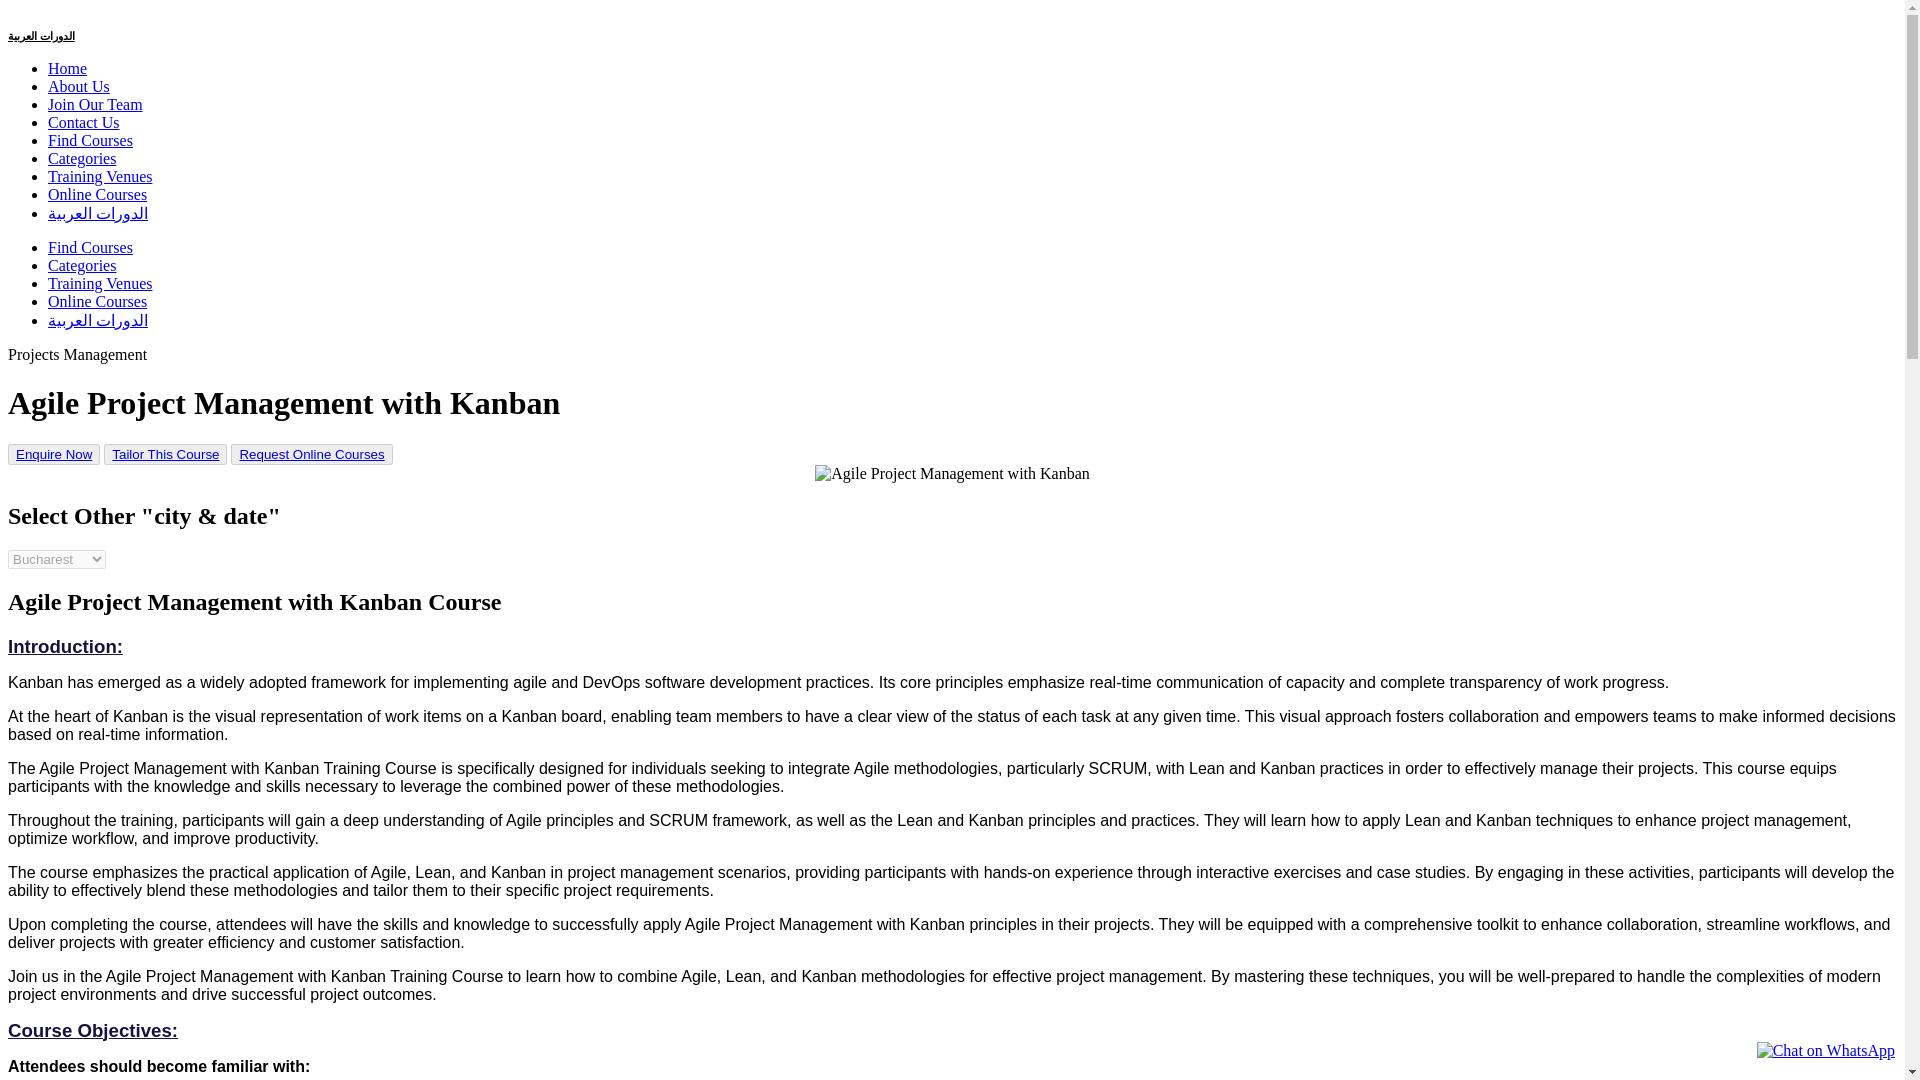 The image size is (1920, 1080). I want to click on Home, so click(67, 68).